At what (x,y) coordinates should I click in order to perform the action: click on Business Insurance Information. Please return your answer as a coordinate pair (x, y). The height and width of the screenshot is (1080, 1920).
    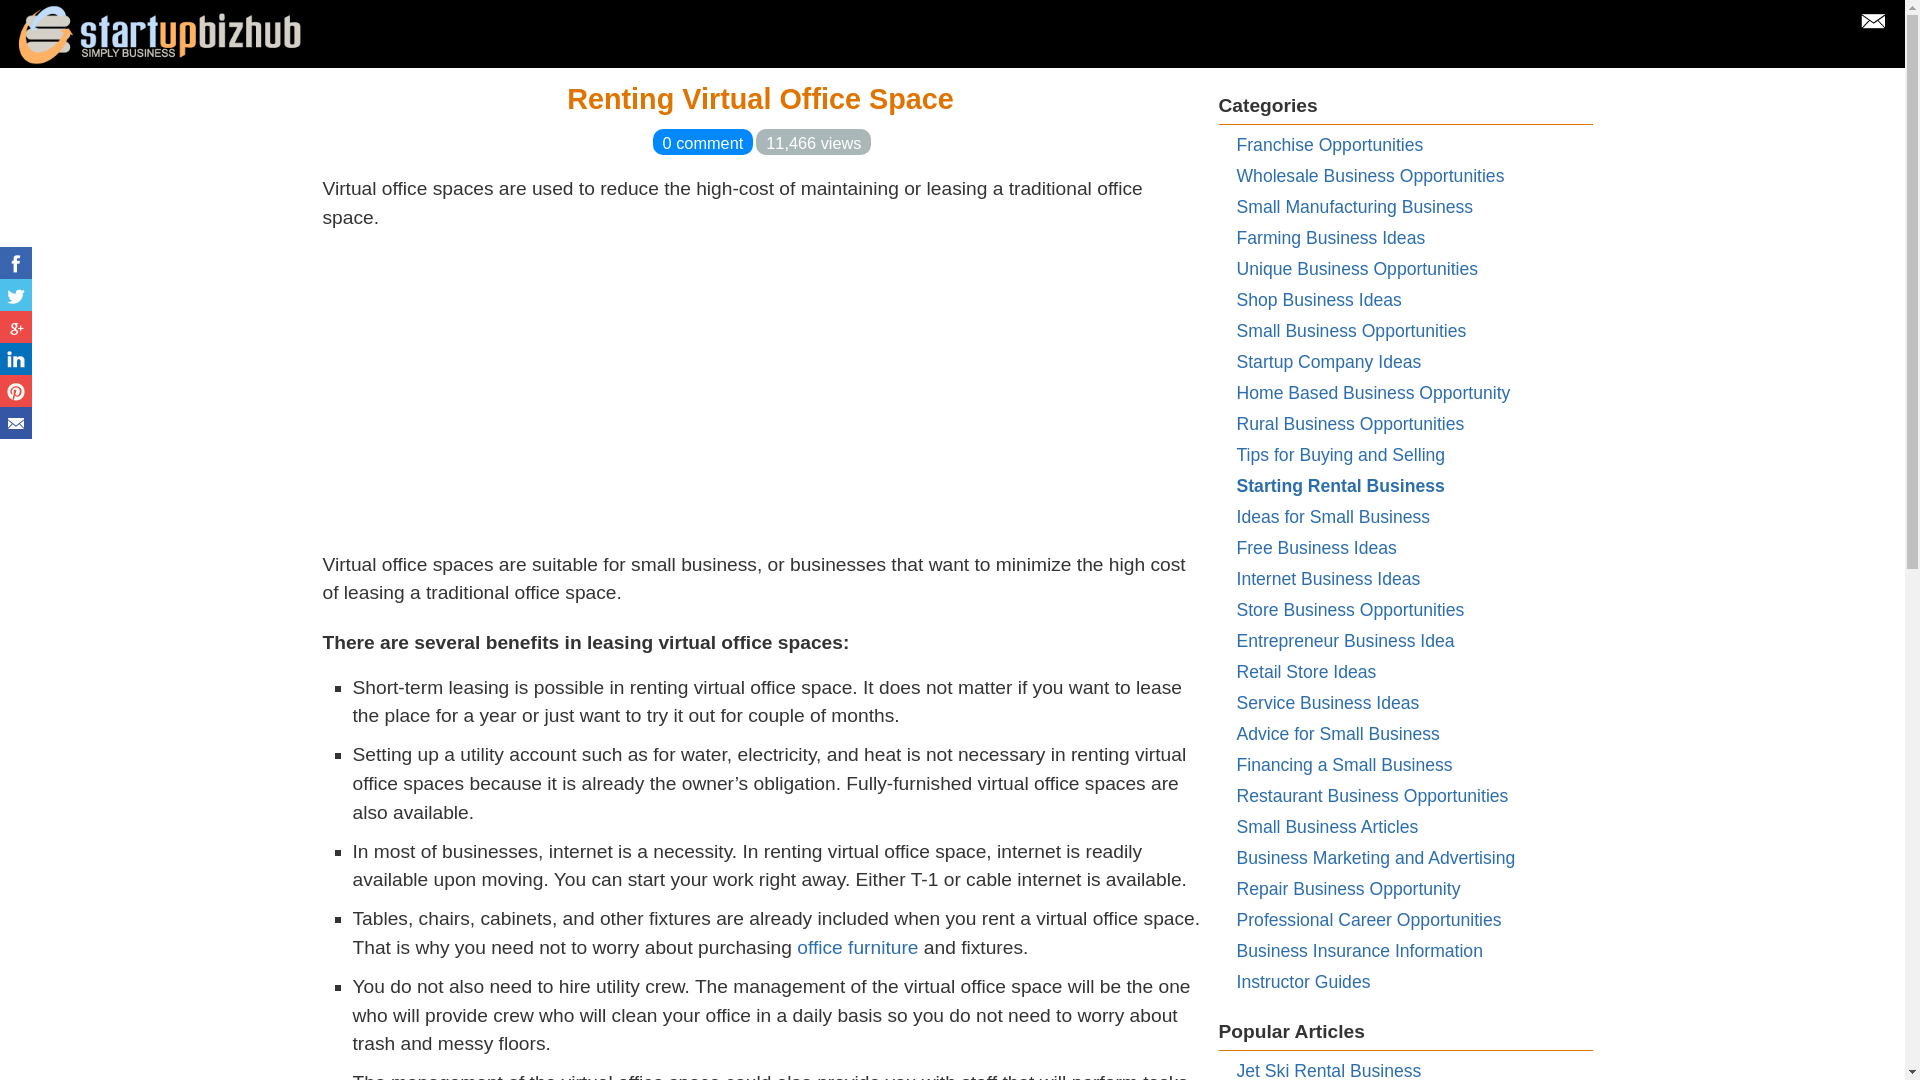
    Looking at the image, I should click on (1359, 950).